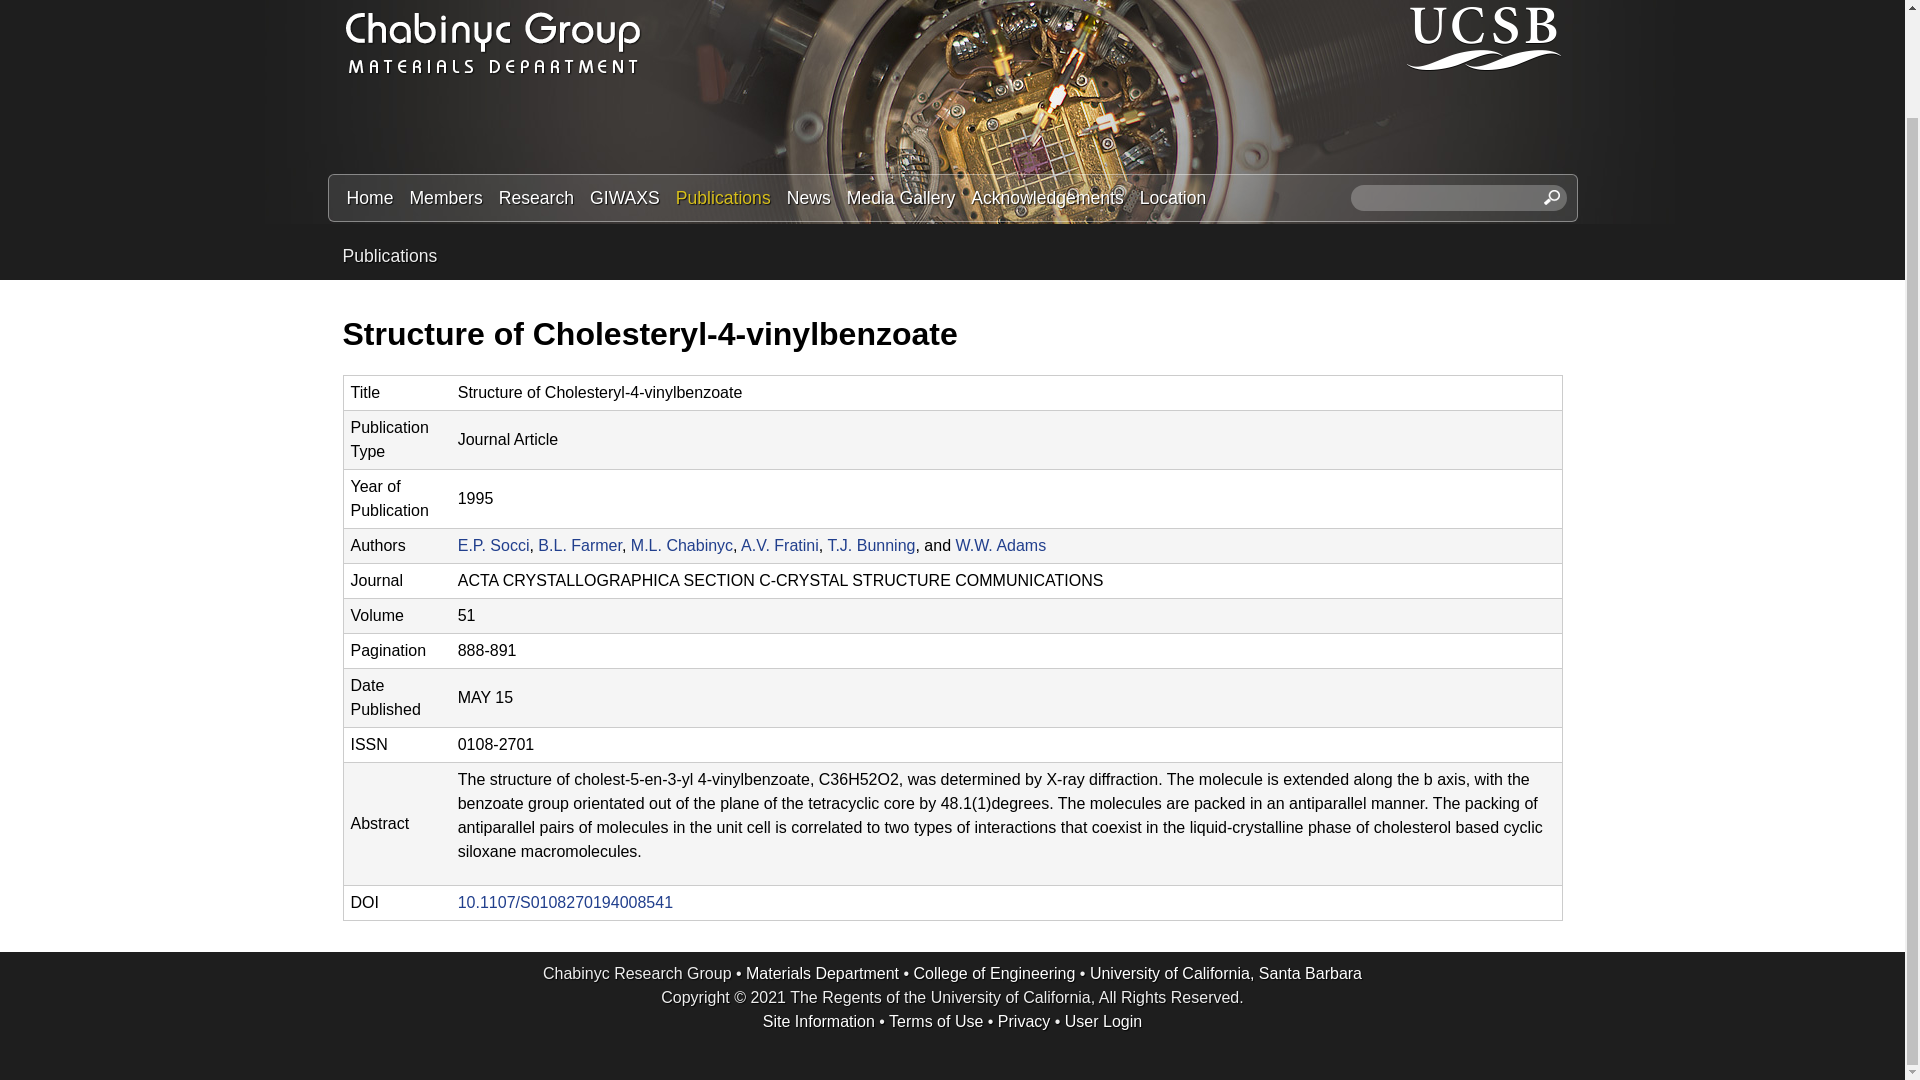  I want to click on Publications, so click(724, 197).